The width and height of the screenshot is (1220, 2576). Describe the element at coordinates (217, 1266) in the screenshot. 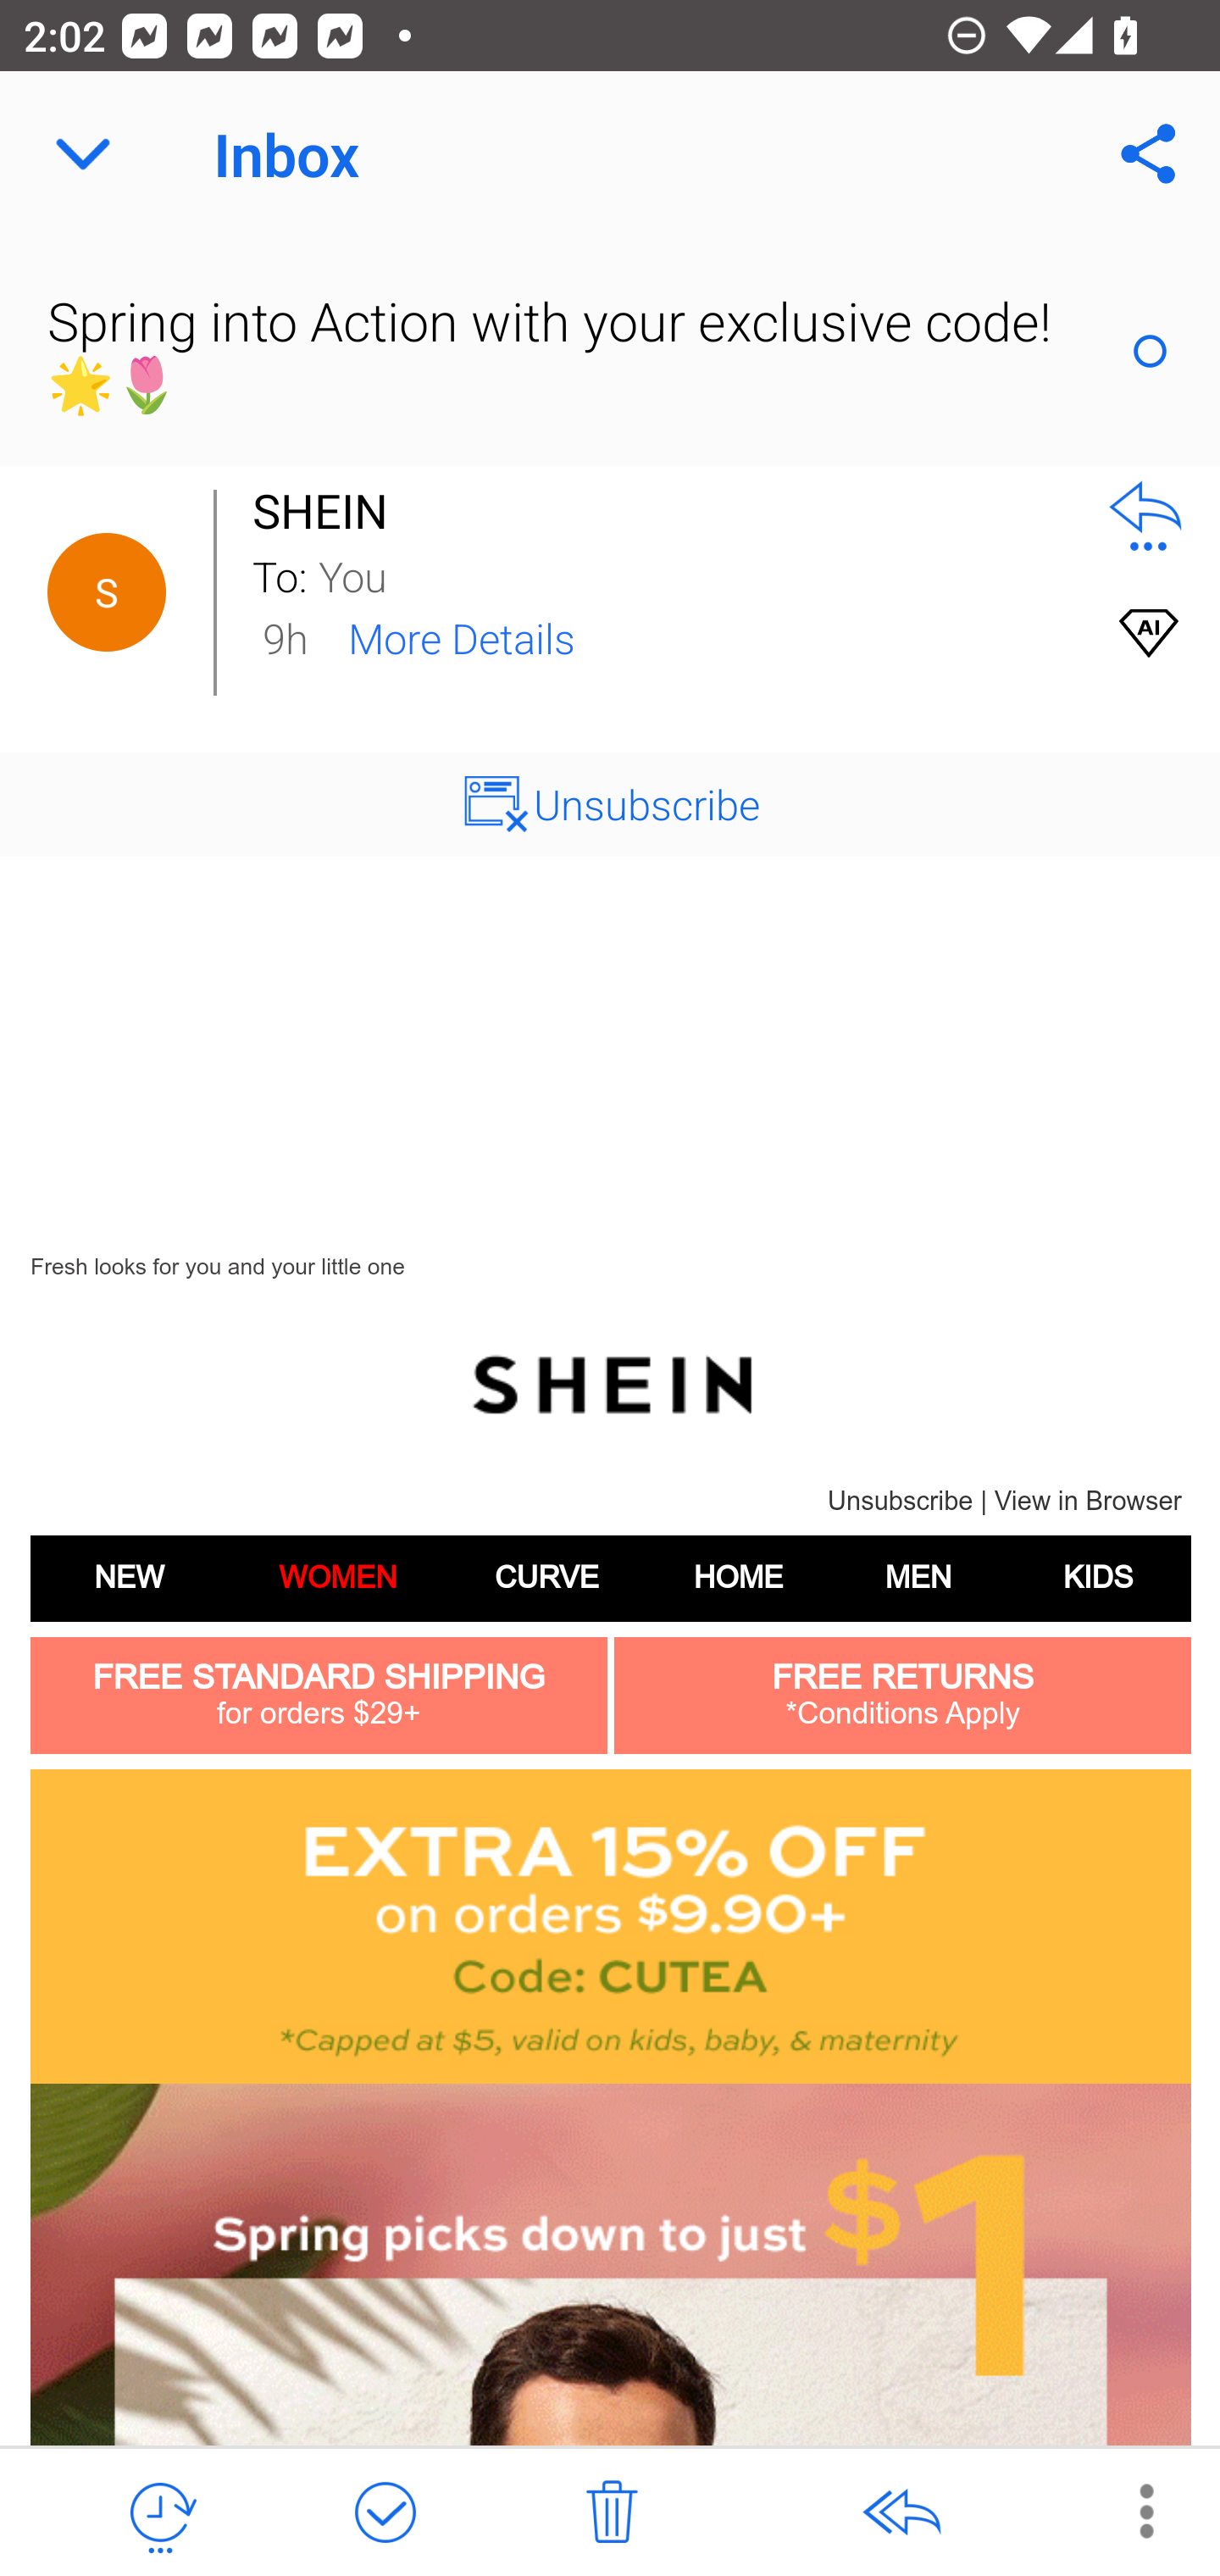

I see `Fresh looks for you and your little one` at that location.